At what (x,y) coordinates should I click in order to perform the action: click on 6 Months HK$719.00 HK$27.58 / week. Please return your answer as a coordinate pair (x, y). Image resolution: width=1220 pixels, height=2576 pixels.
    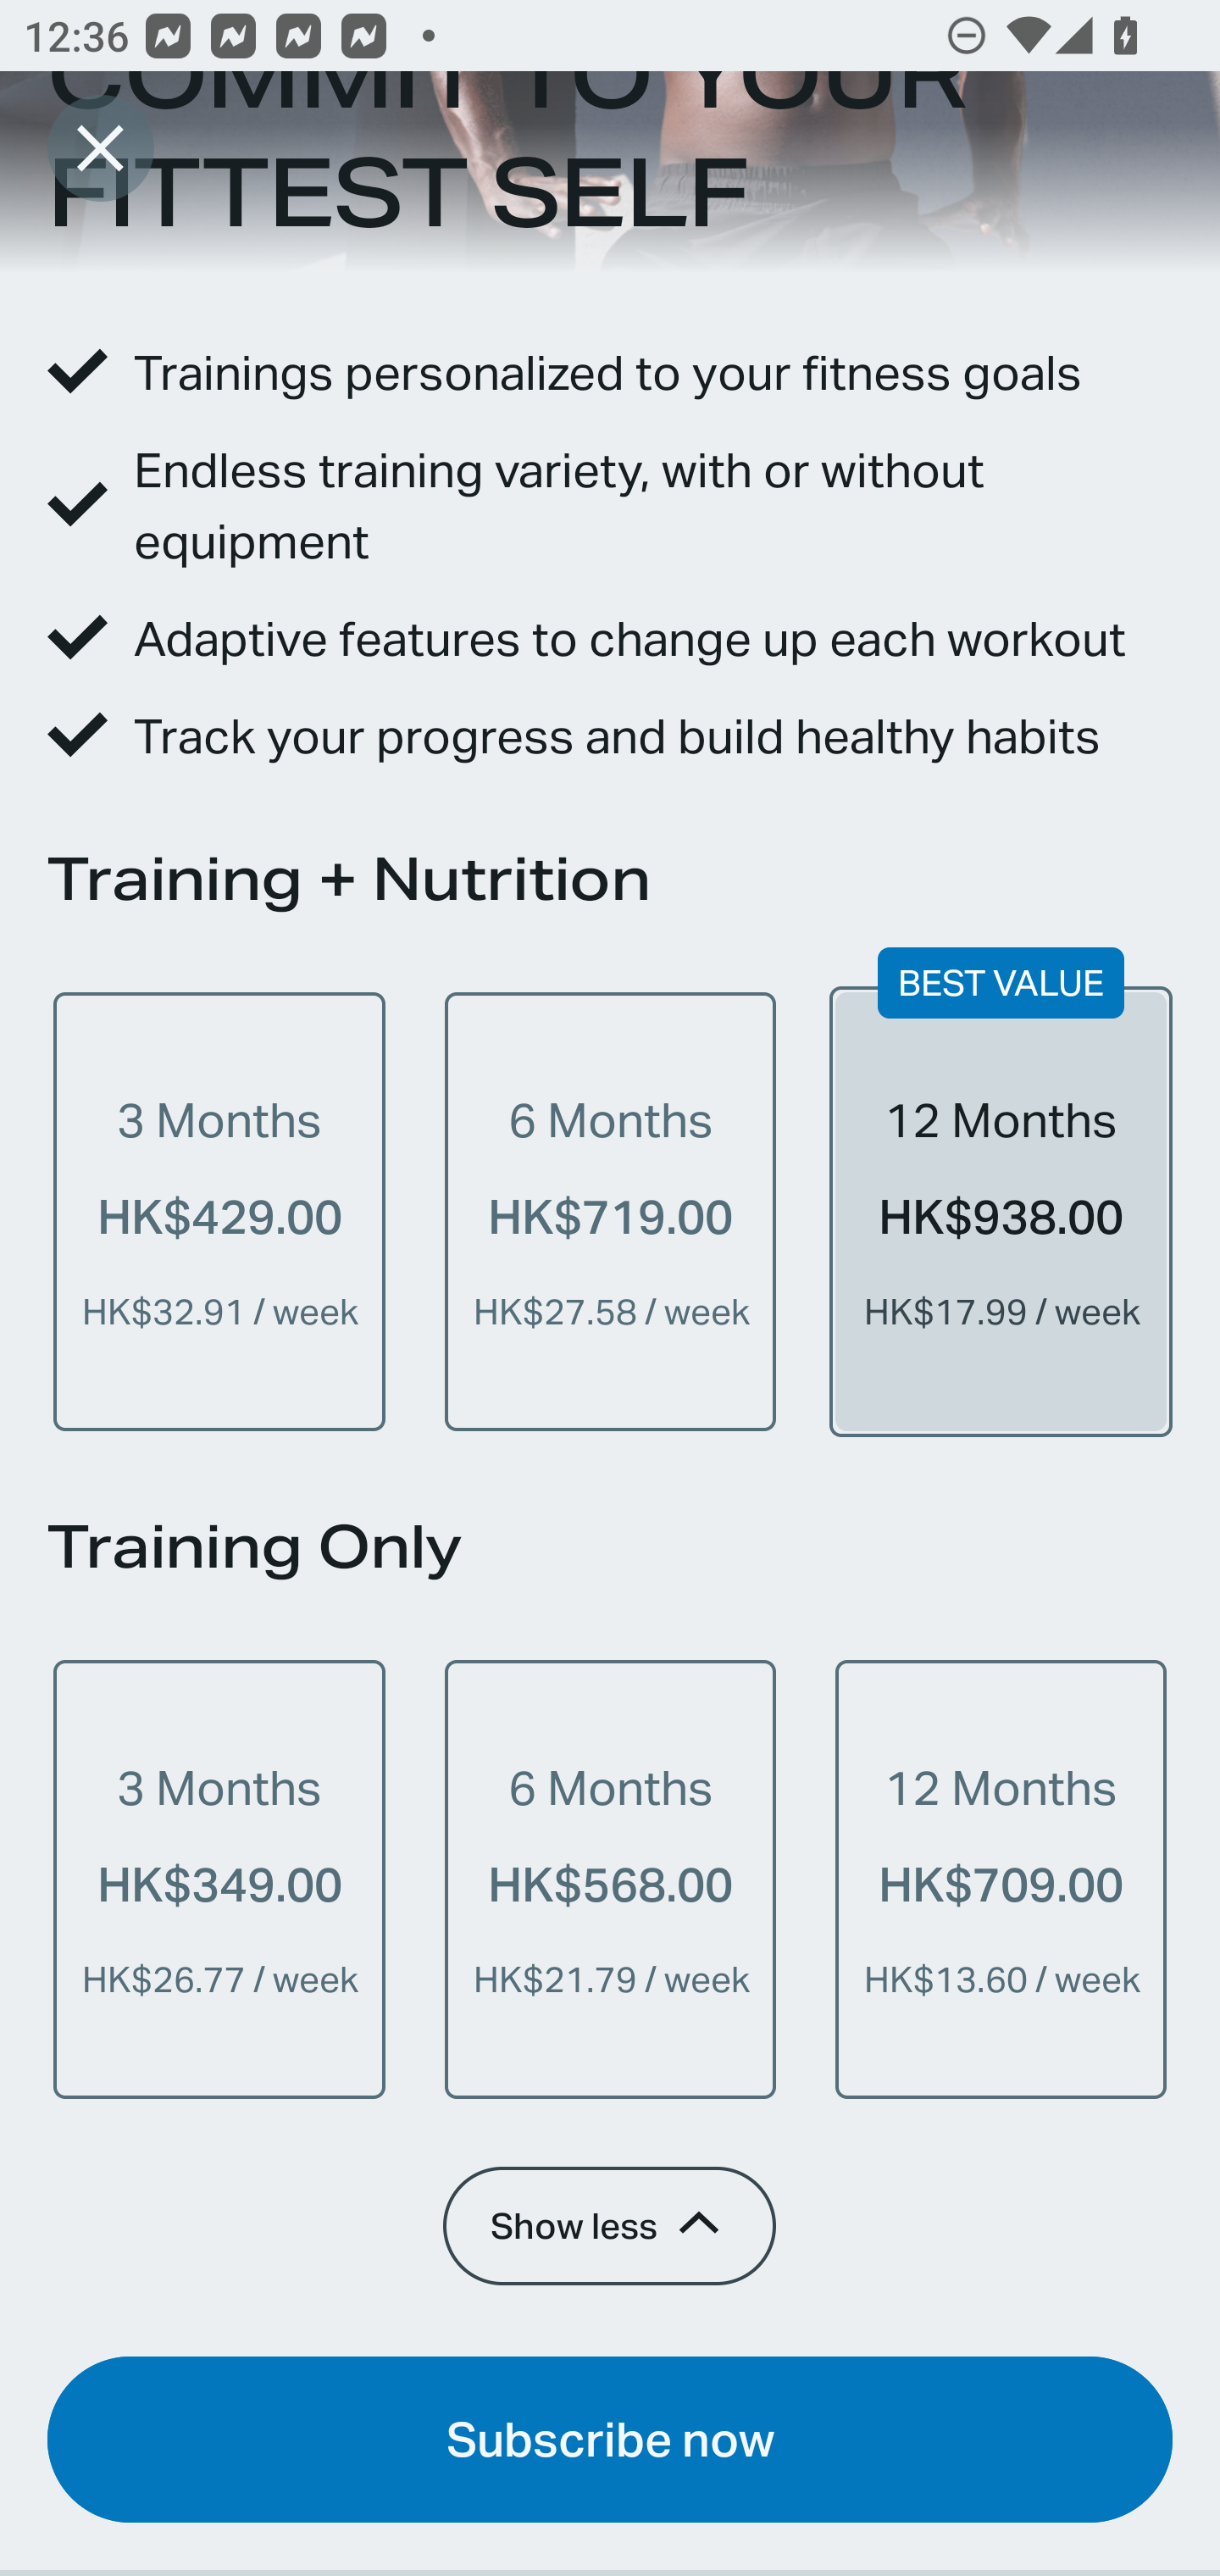
    Looking at the image, I should click on (610, 1212).